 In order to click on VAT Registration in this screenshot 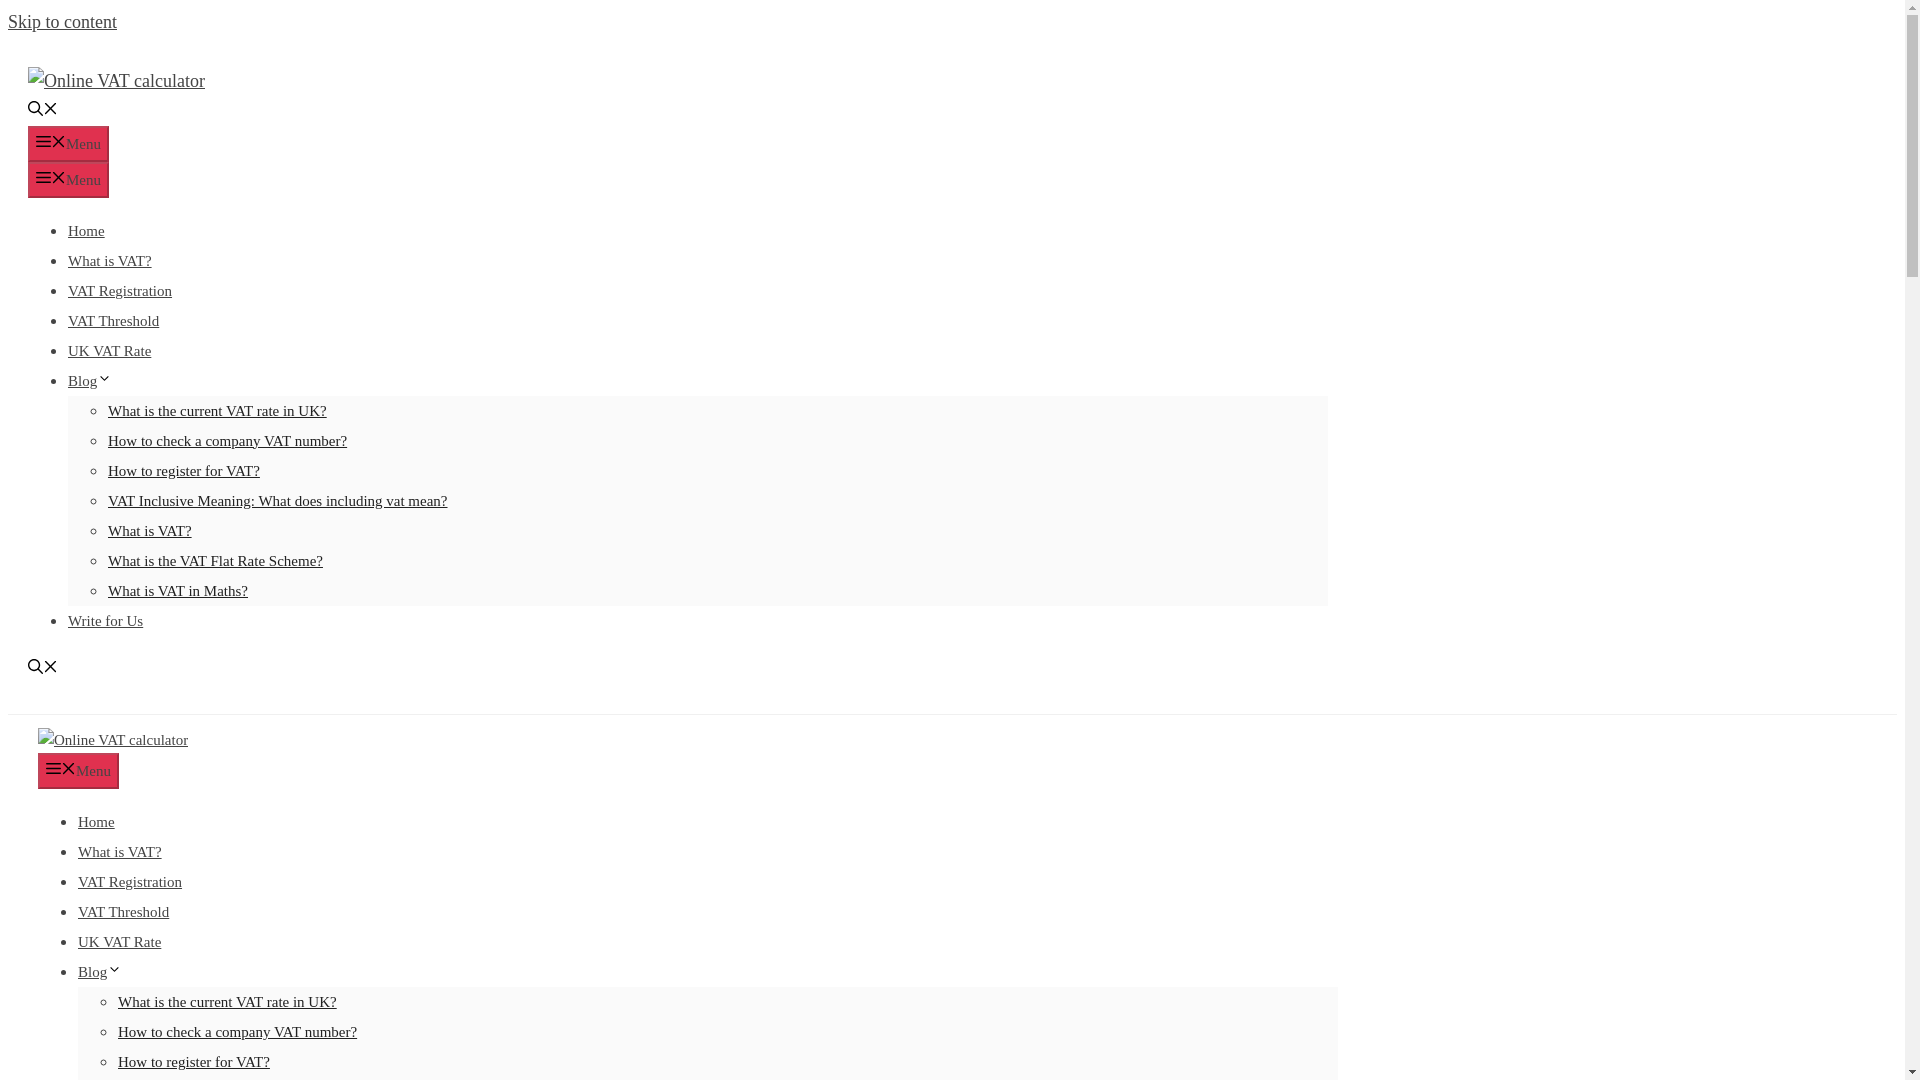, I will do `click(130, 881)`.